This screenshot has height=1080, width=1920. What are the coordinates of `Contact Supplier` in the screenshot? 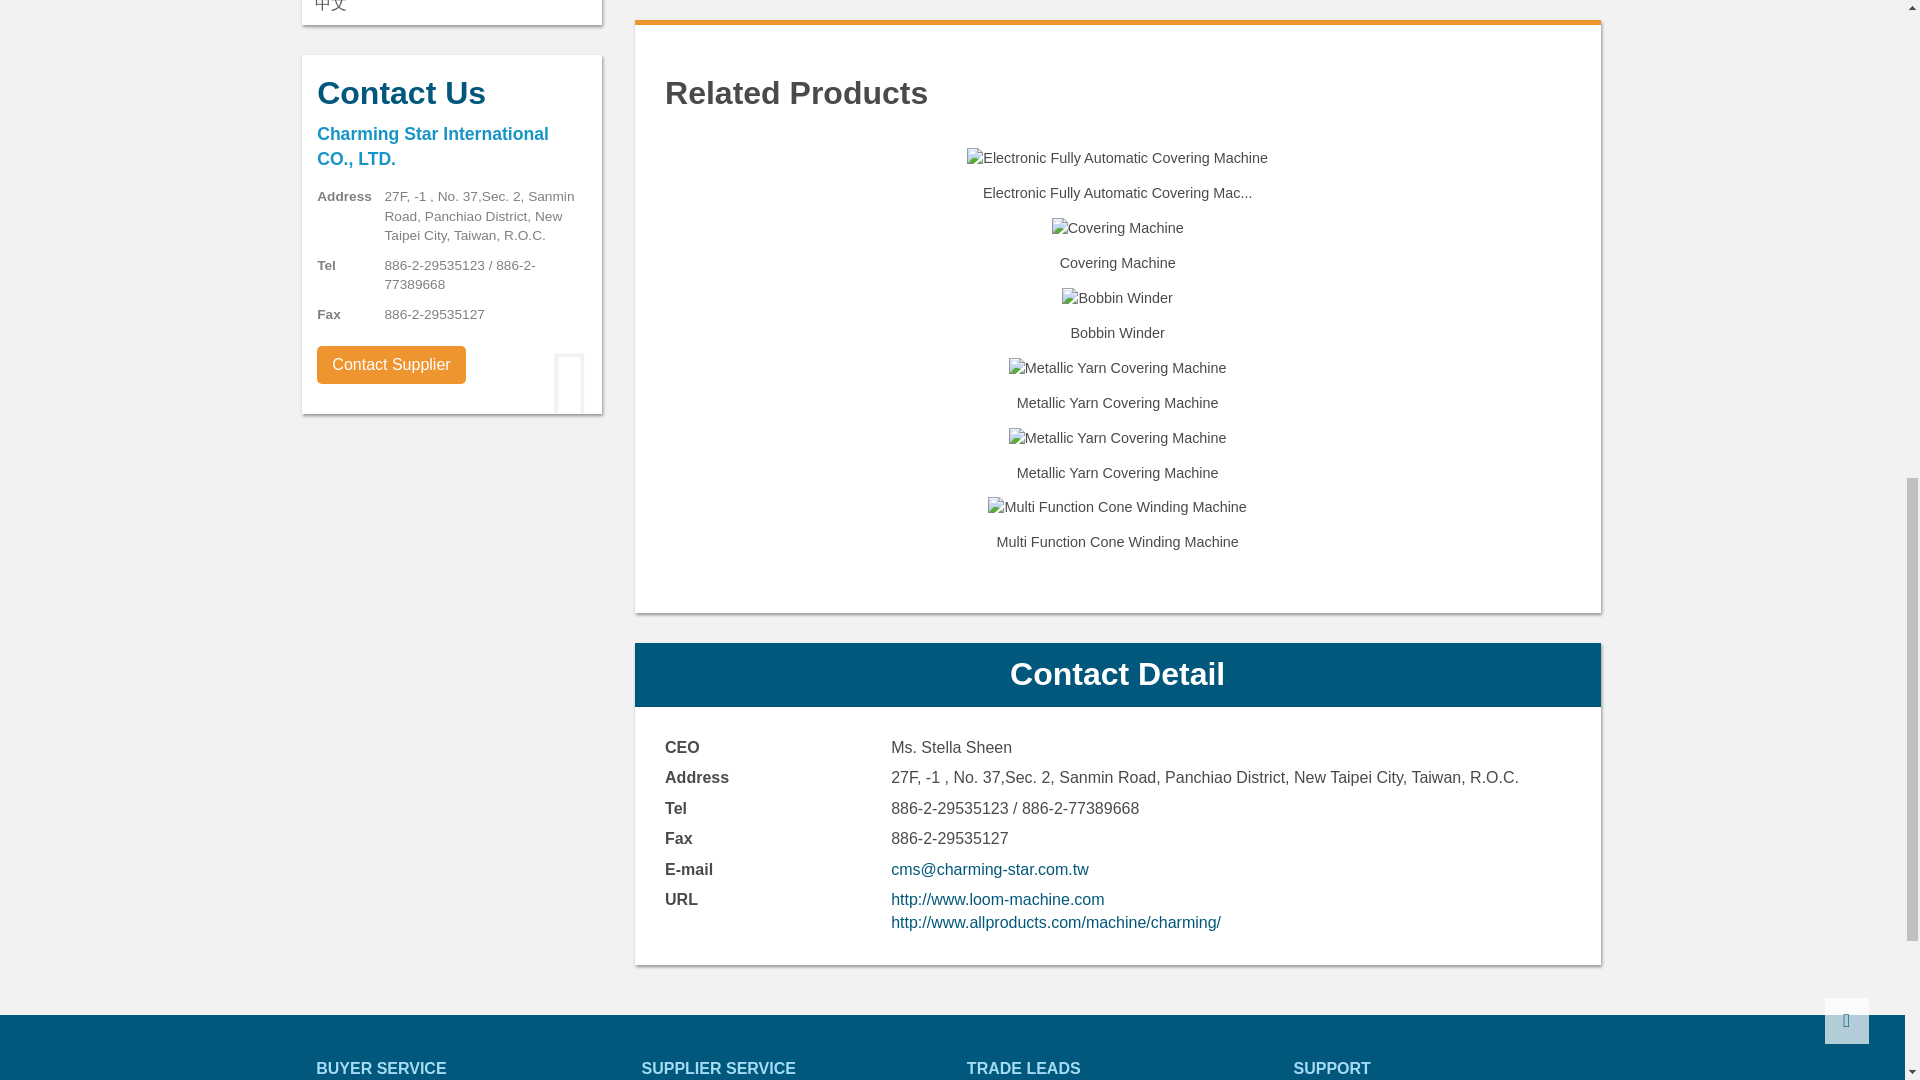 It's located at (391, 364).